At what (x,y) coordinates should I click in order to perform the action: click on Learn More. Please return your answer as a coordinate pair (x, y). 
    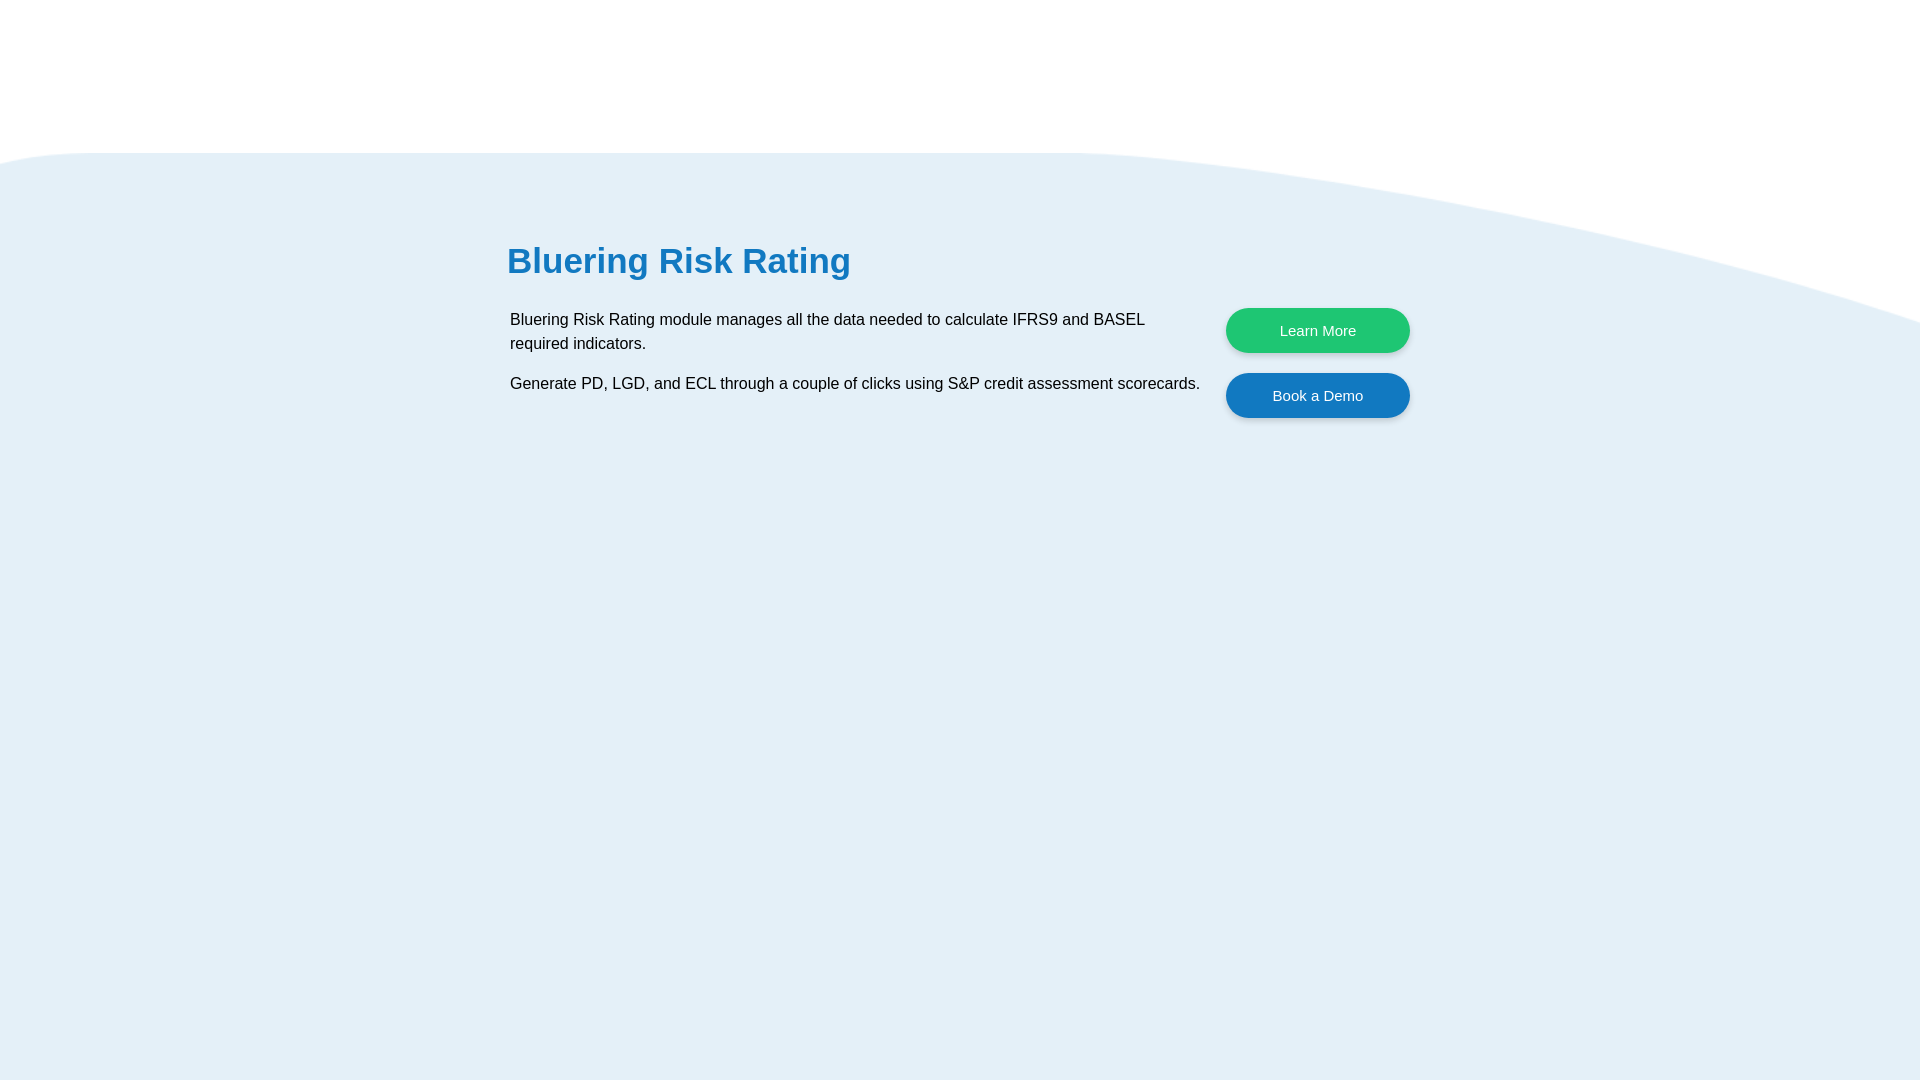
    Looking at the image, I should click on (1318, 330).